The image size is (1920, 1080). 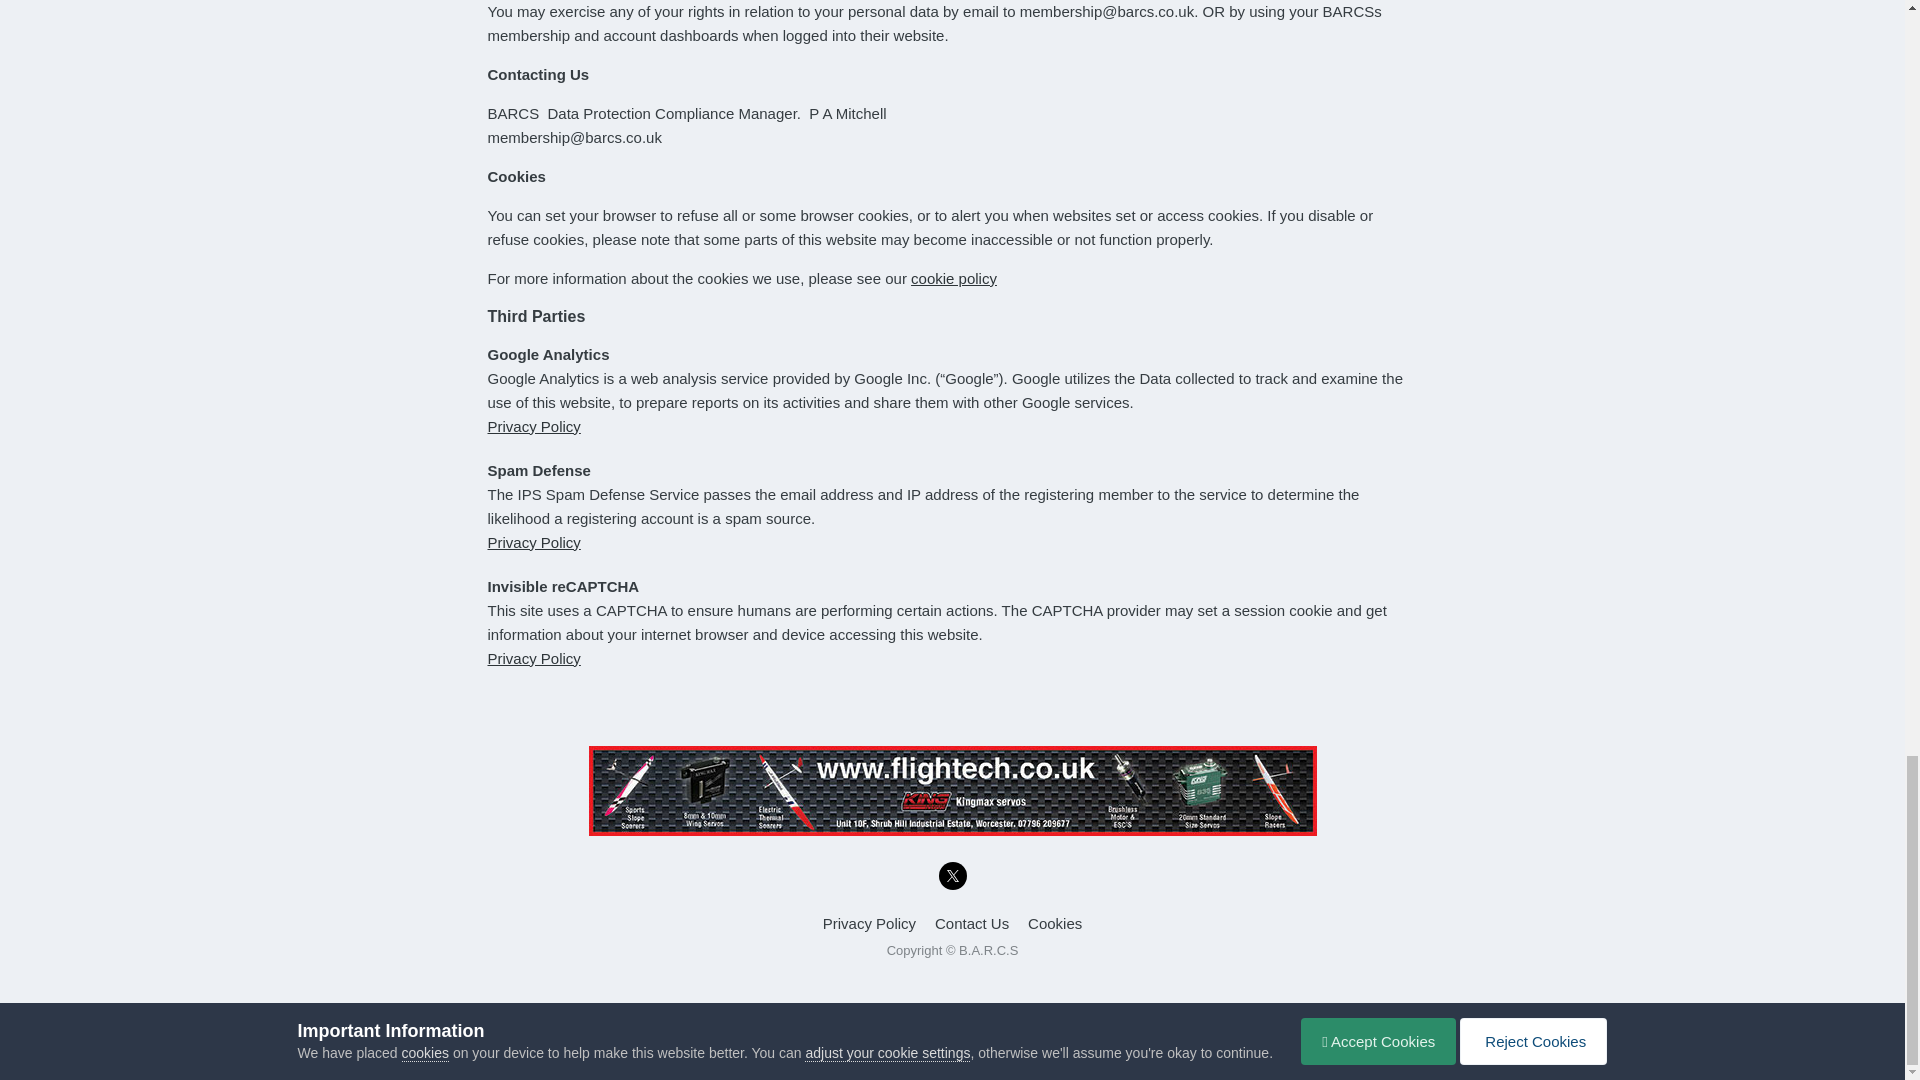 I want to click on Privacy Policy, so click(x=534, y=658).